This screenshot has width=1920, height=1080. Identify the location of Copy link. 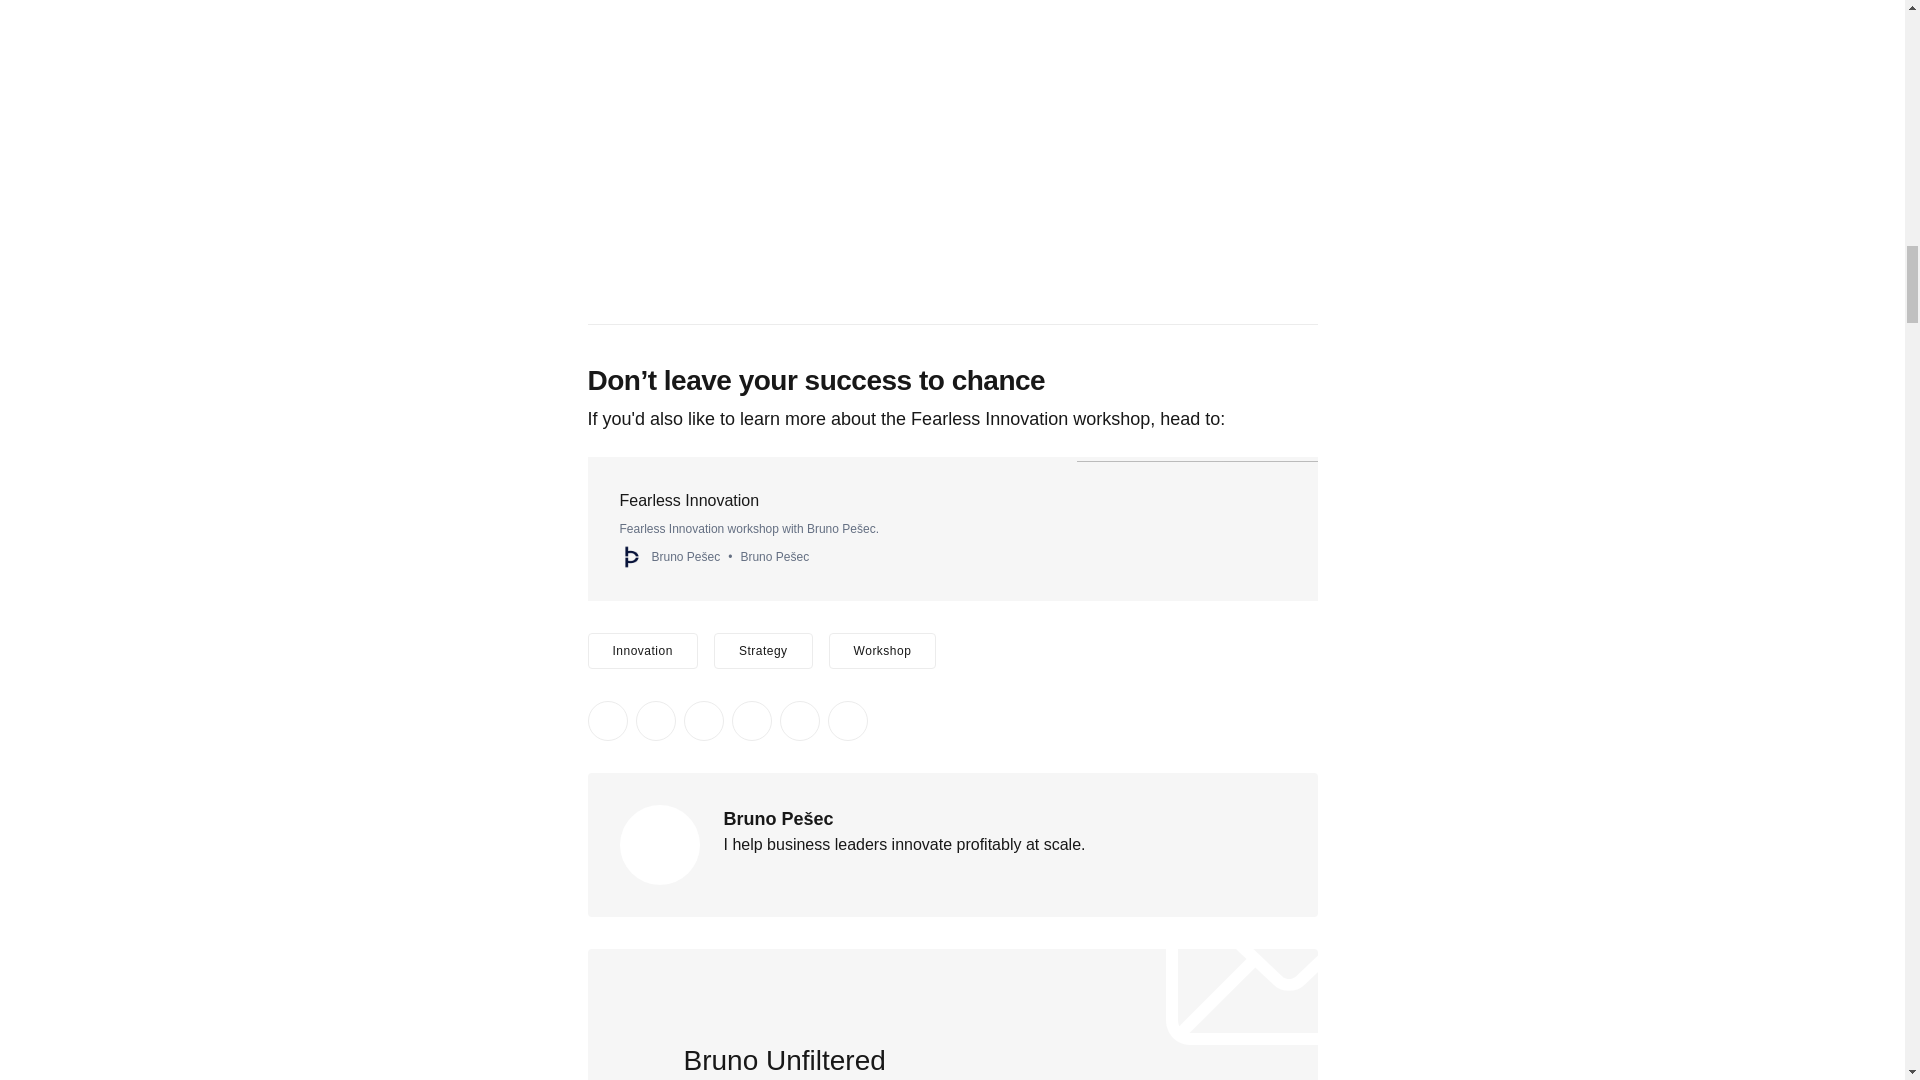
(847, 720).